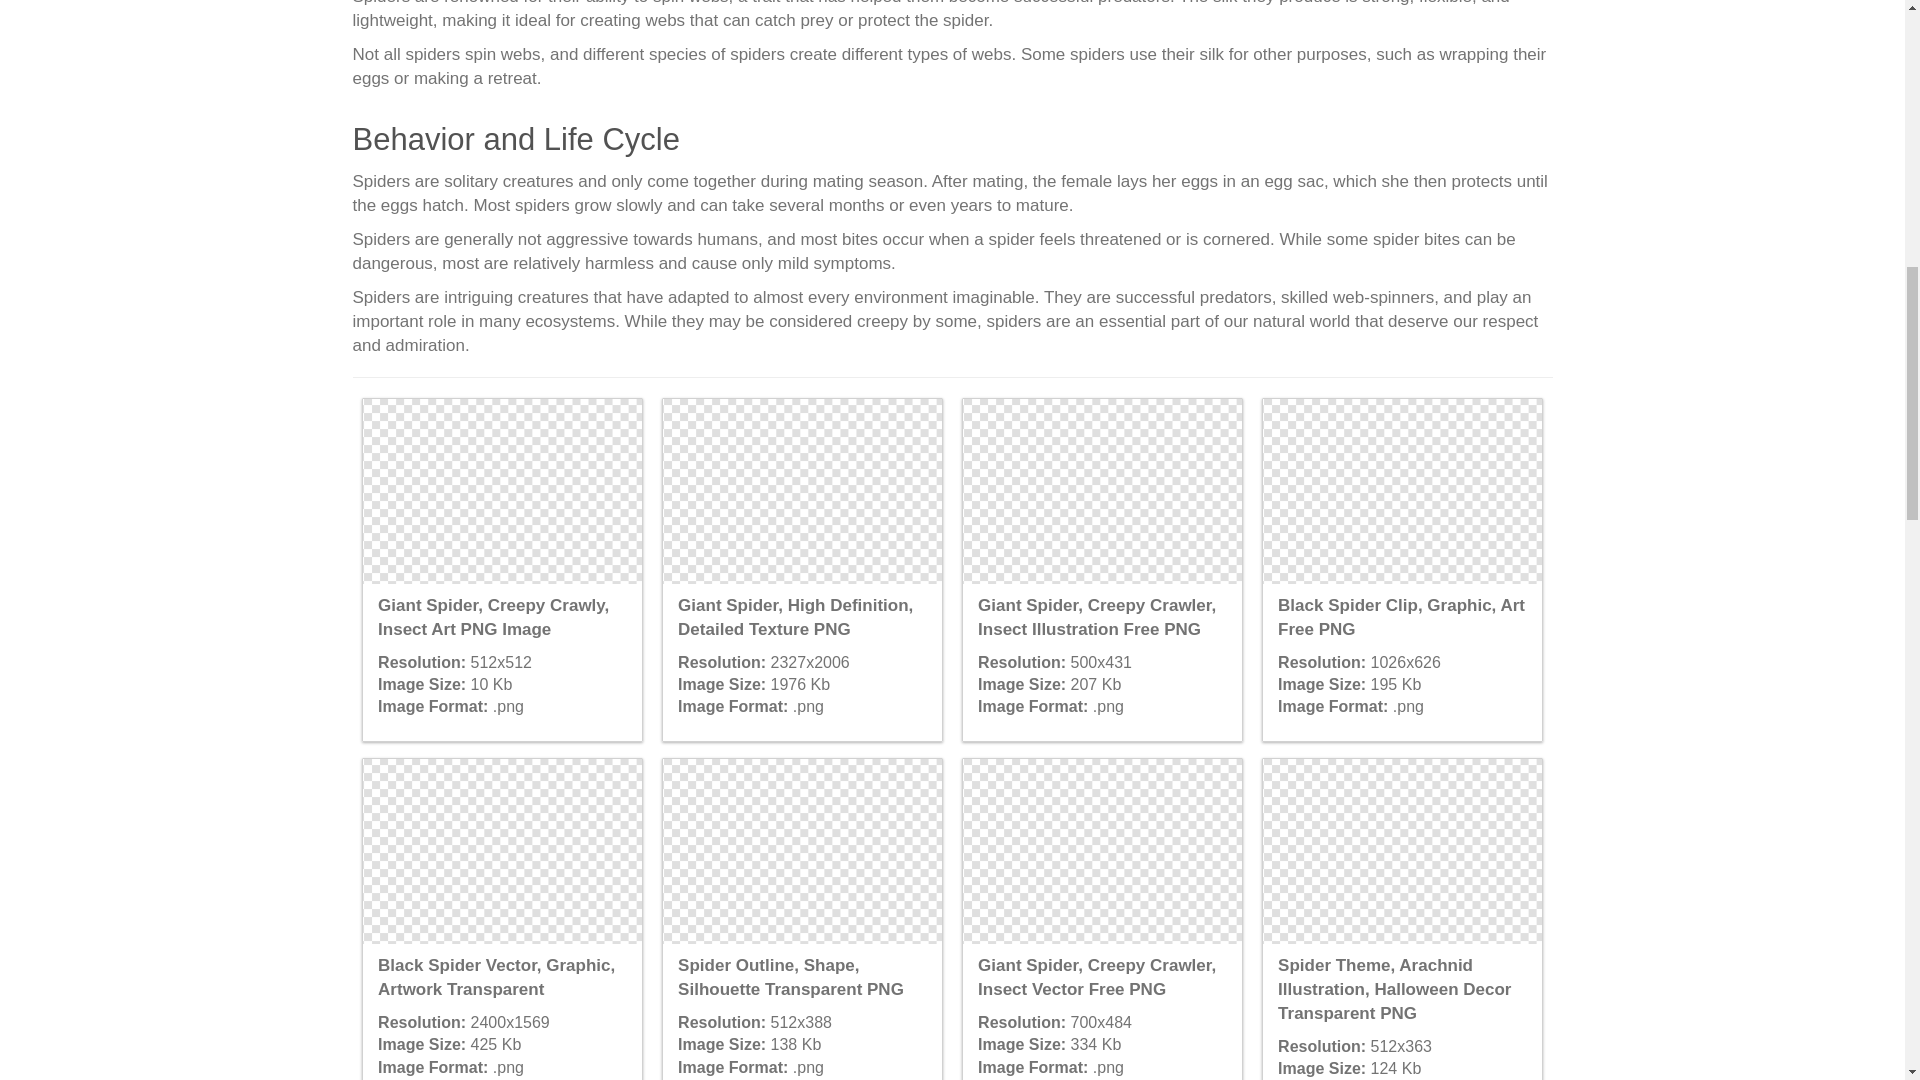 This screenshot has height=1080, width=1920. Describe the element at coordinates (502, 851) in the screenshot. I see `Black Spider Vector, Graphic, Artwork Transparent` at that location.